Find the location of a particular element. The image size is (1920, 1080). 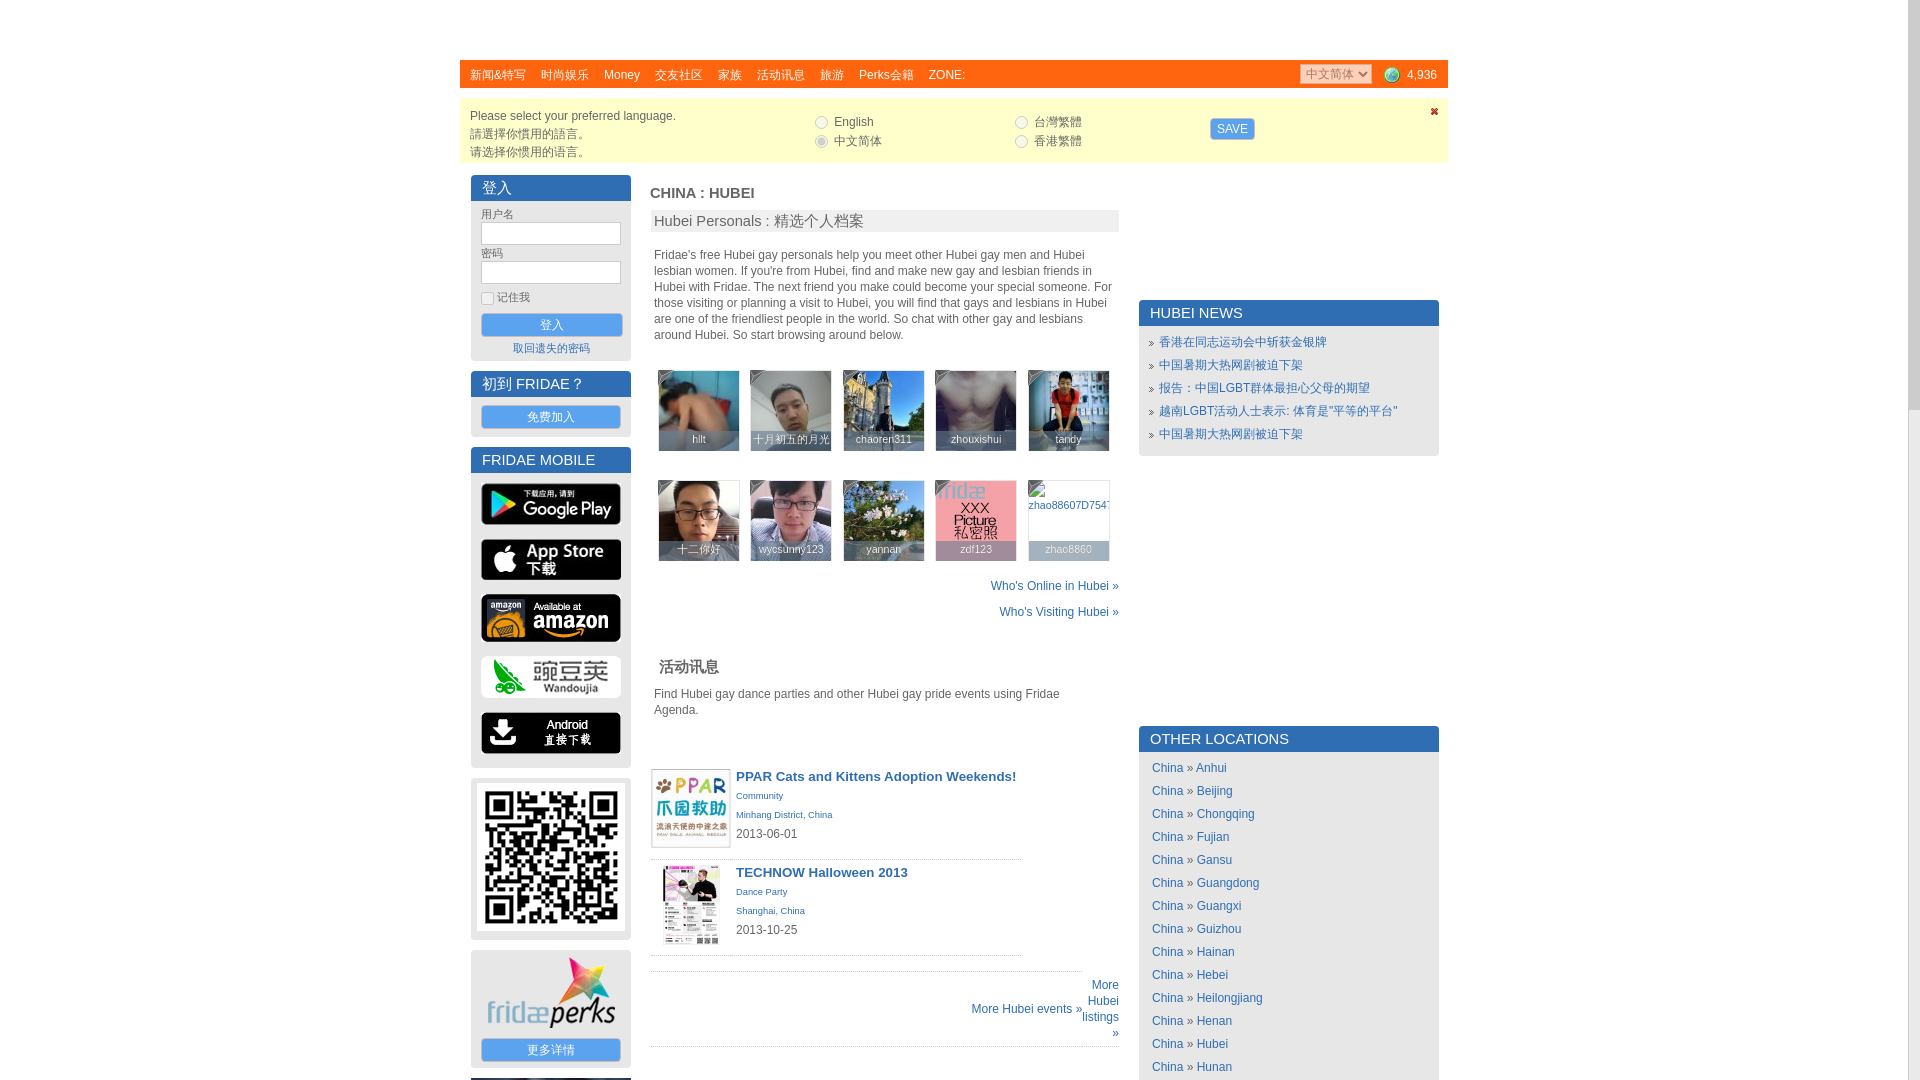

Money is located at coordinates (622, 74).